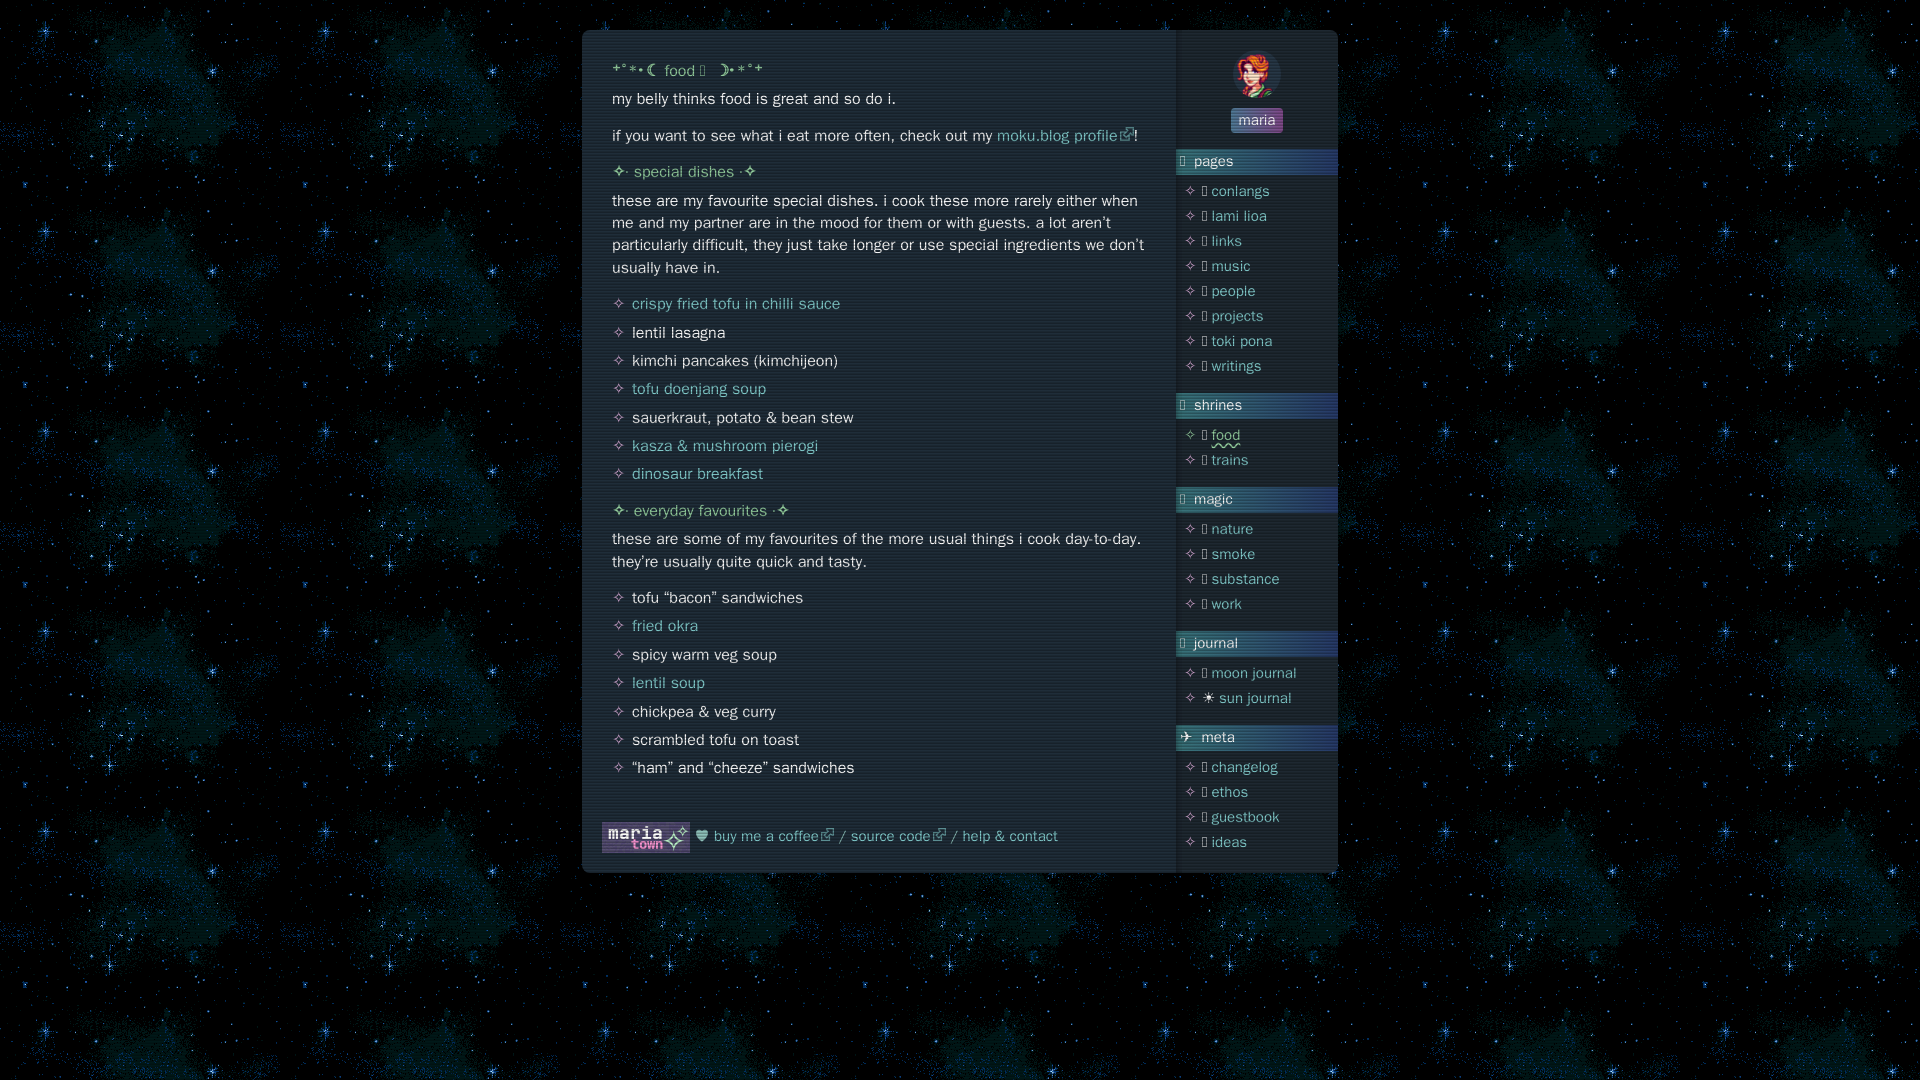 The height and width of the screenshot is (1080, 1920). Describe the element at coordinates (668, 682) in the screenshot. I see `lentil soup` at that location.